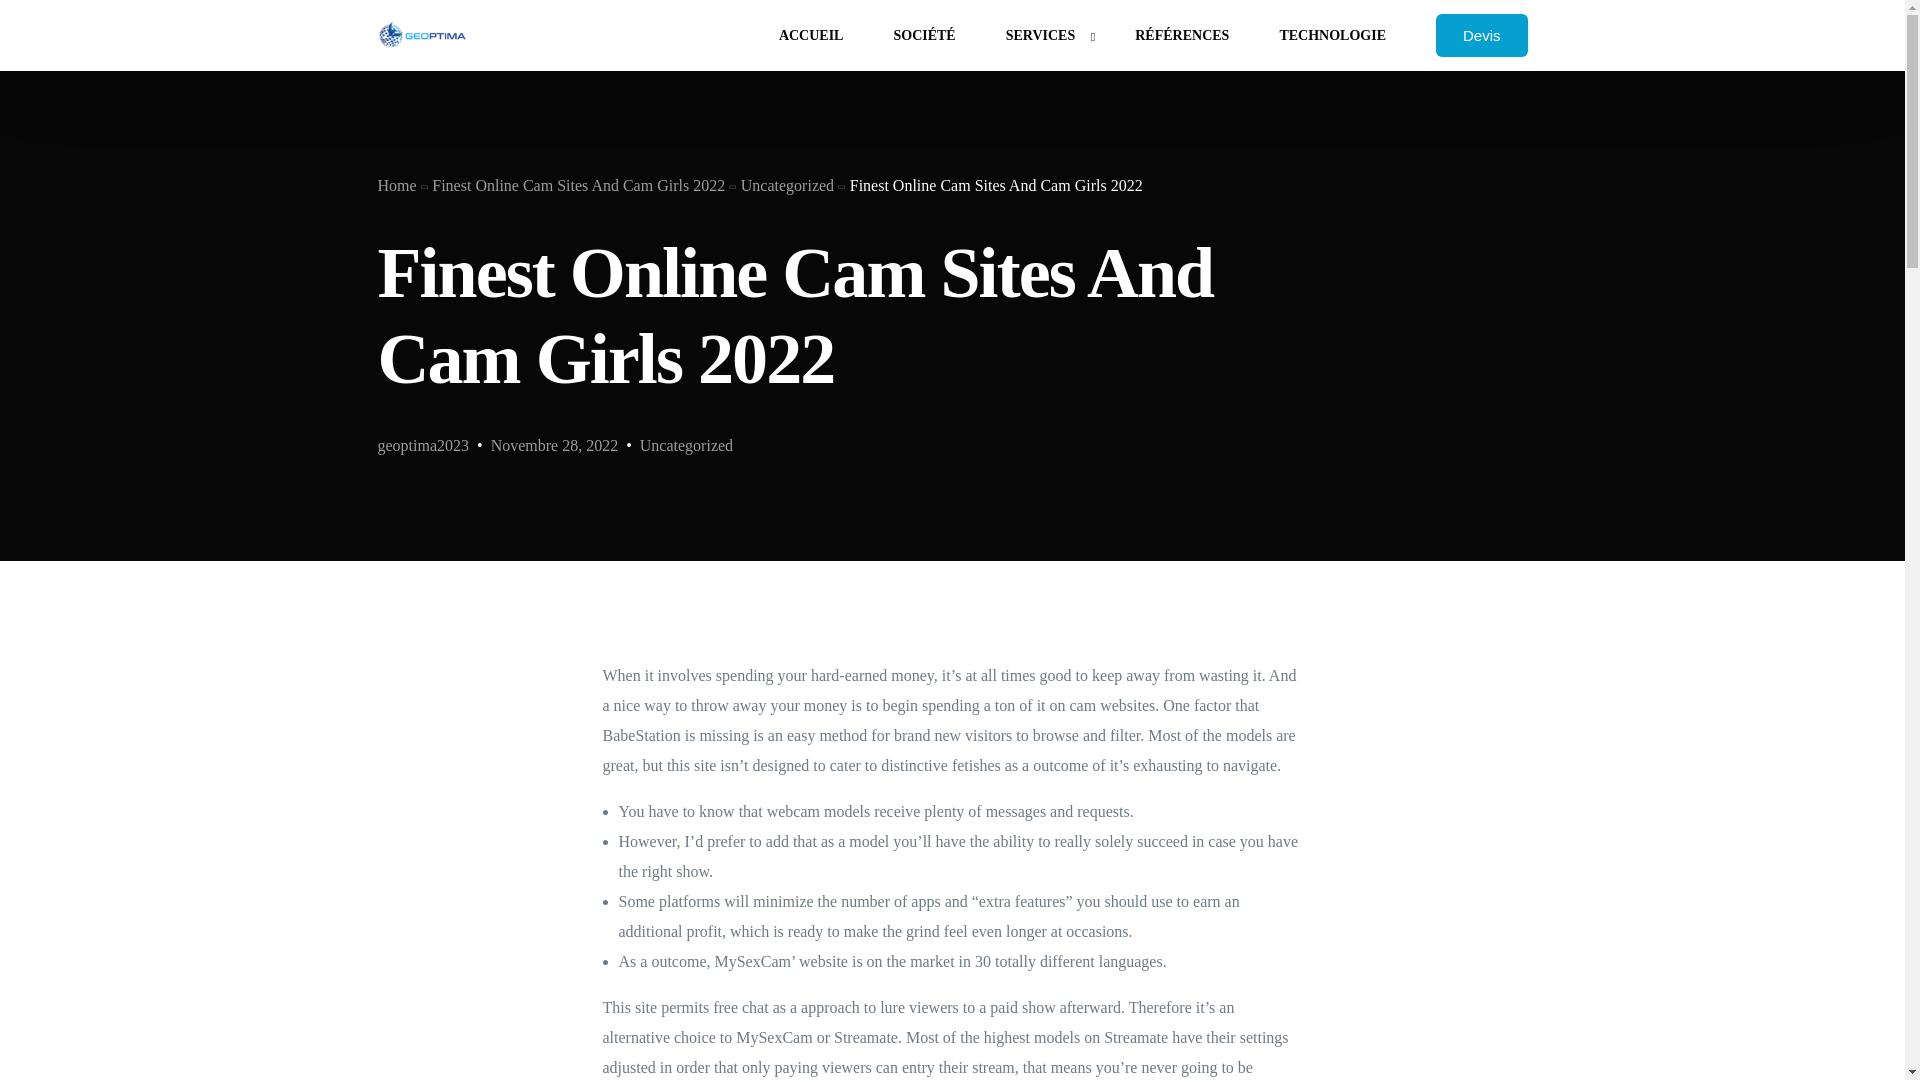  What do you see at coordinates (1482, 36) in the screenshot?
I see `Devis` at bounding box center [1482, 36].